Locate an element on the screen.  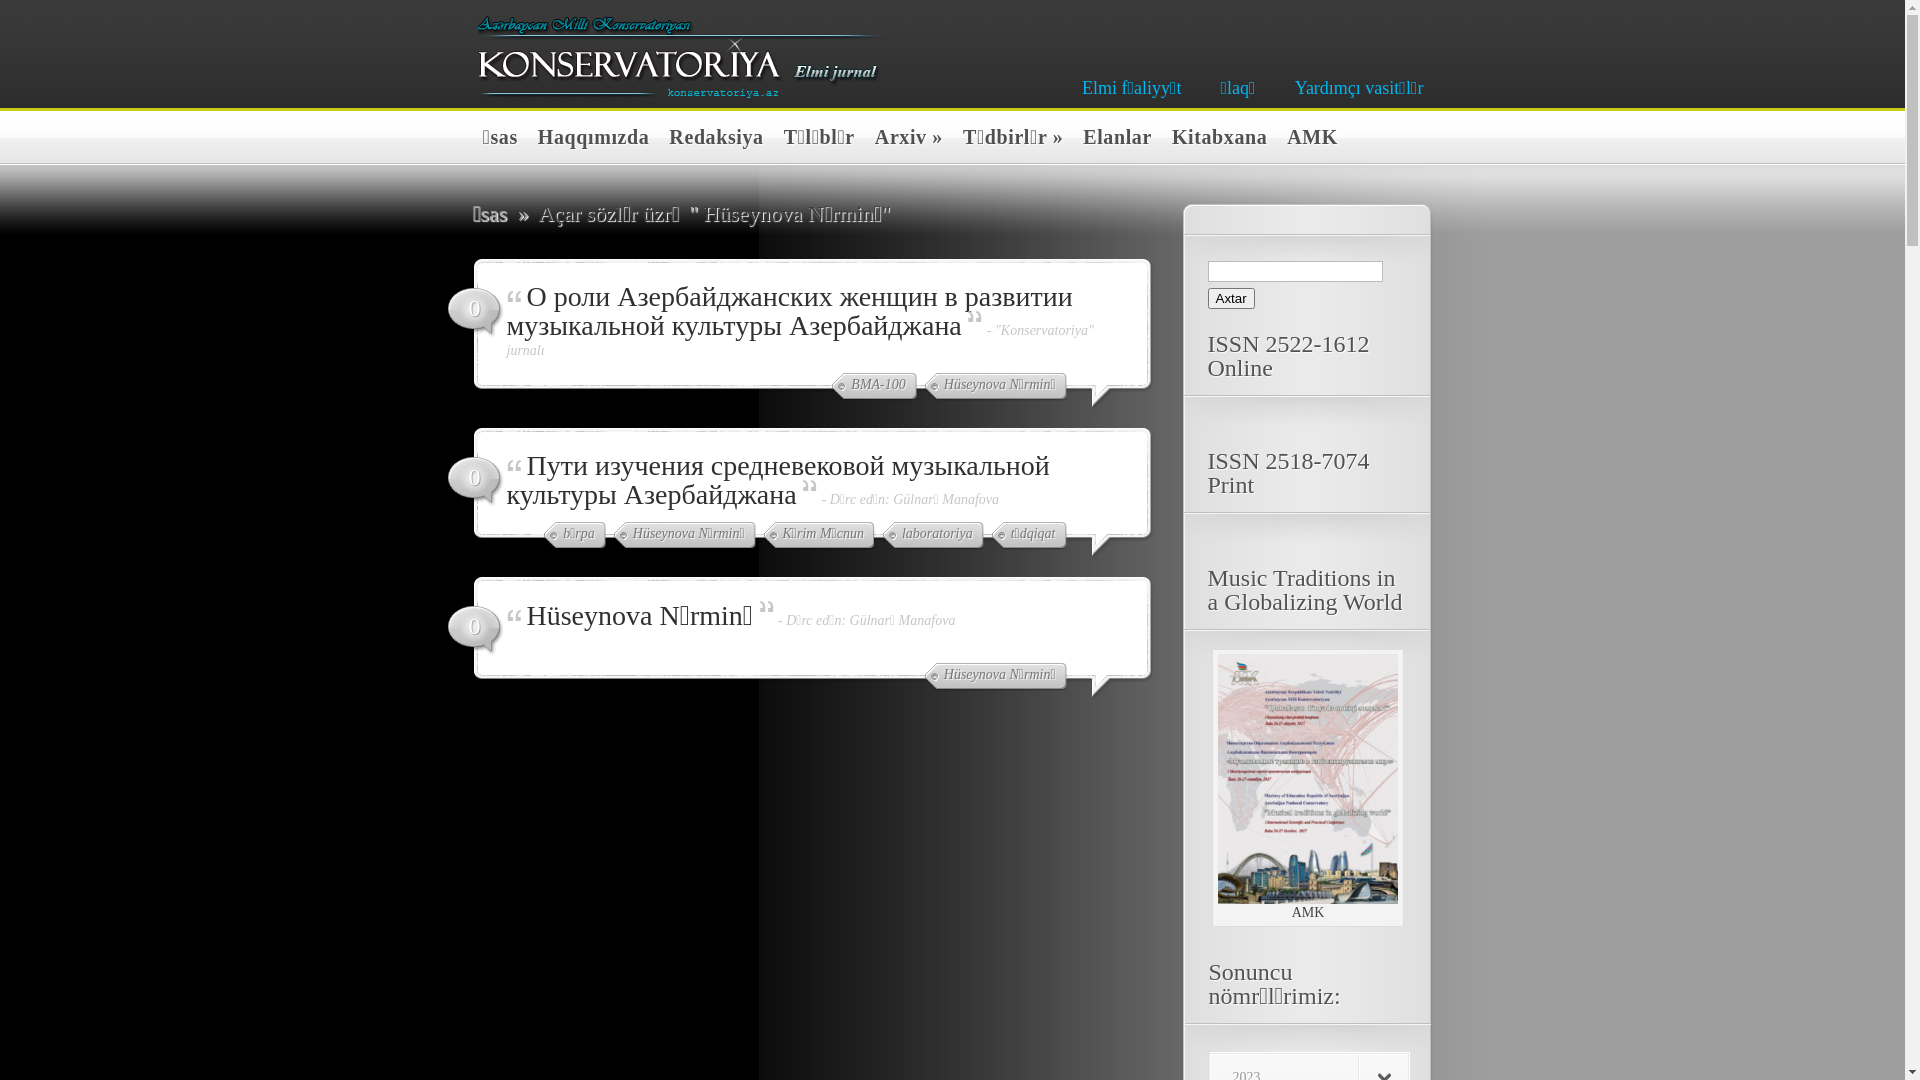
laboratoriya is located at coordinates (933, 536).